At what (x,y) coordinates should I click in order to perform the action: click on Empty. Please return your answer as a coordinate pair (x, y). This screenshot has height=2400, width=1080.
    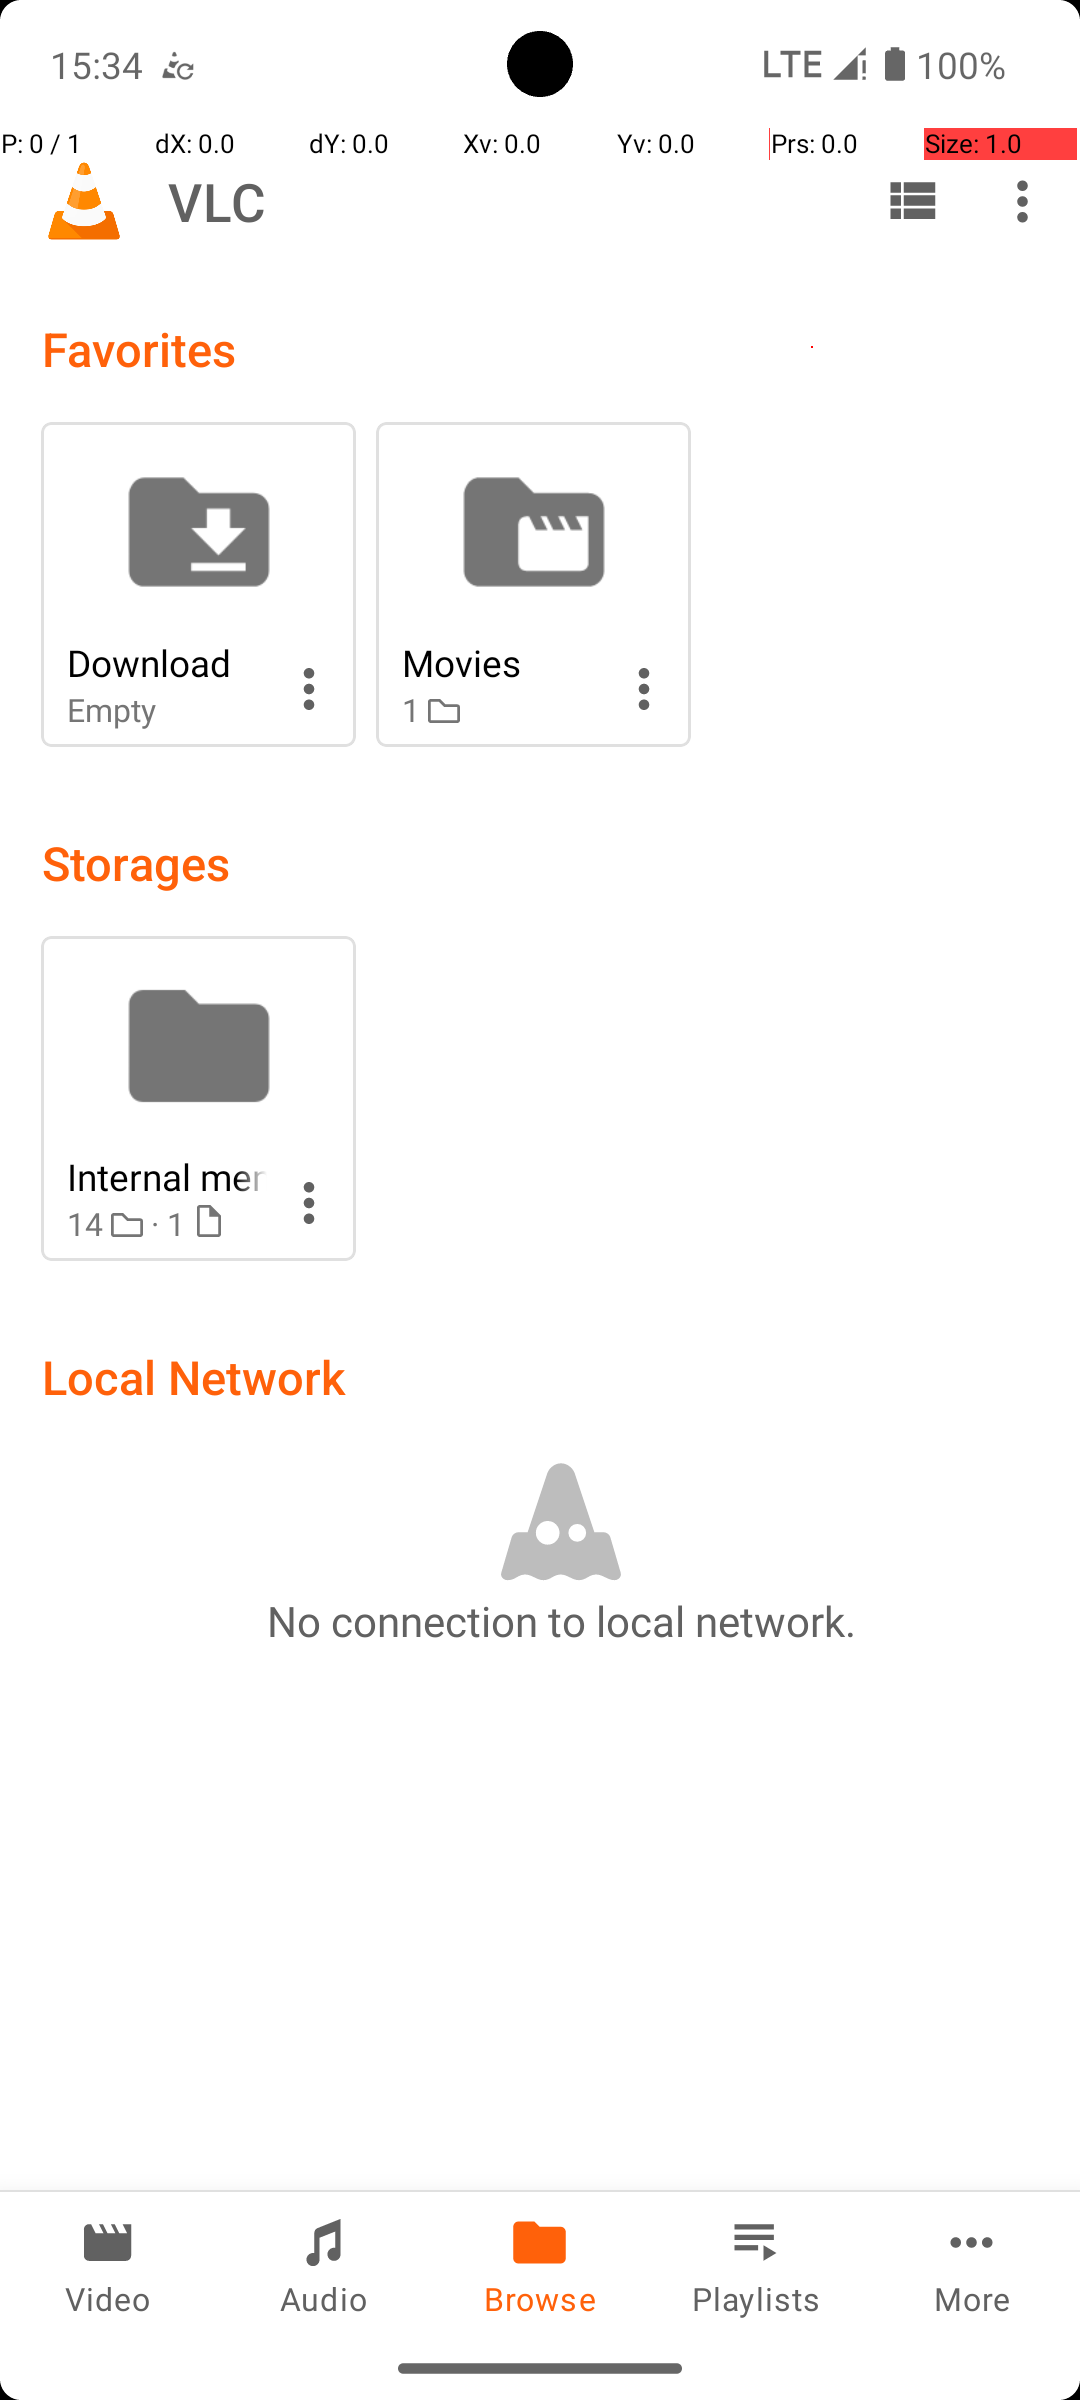
    Looking at the image, I should click on (167, 710).